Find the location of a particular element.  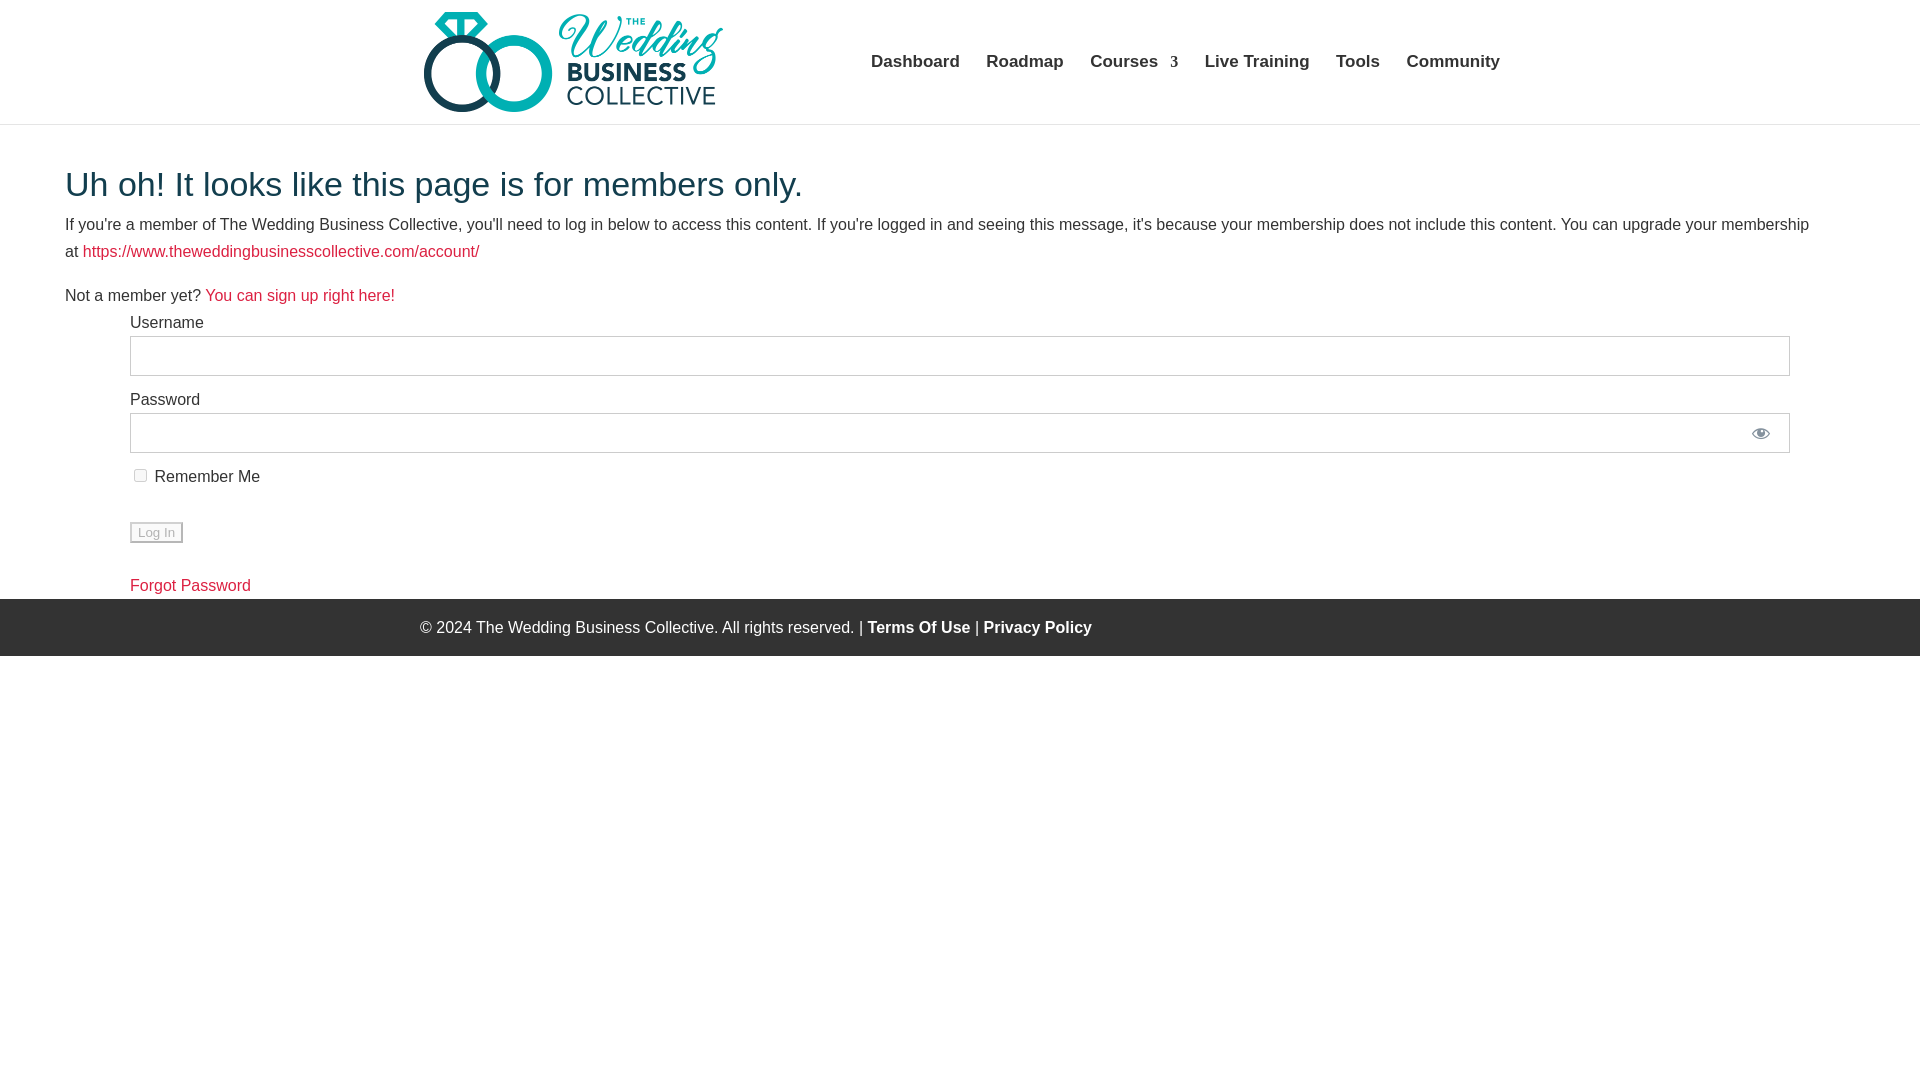

Terms Of Use is located at coordinates (919, 627).